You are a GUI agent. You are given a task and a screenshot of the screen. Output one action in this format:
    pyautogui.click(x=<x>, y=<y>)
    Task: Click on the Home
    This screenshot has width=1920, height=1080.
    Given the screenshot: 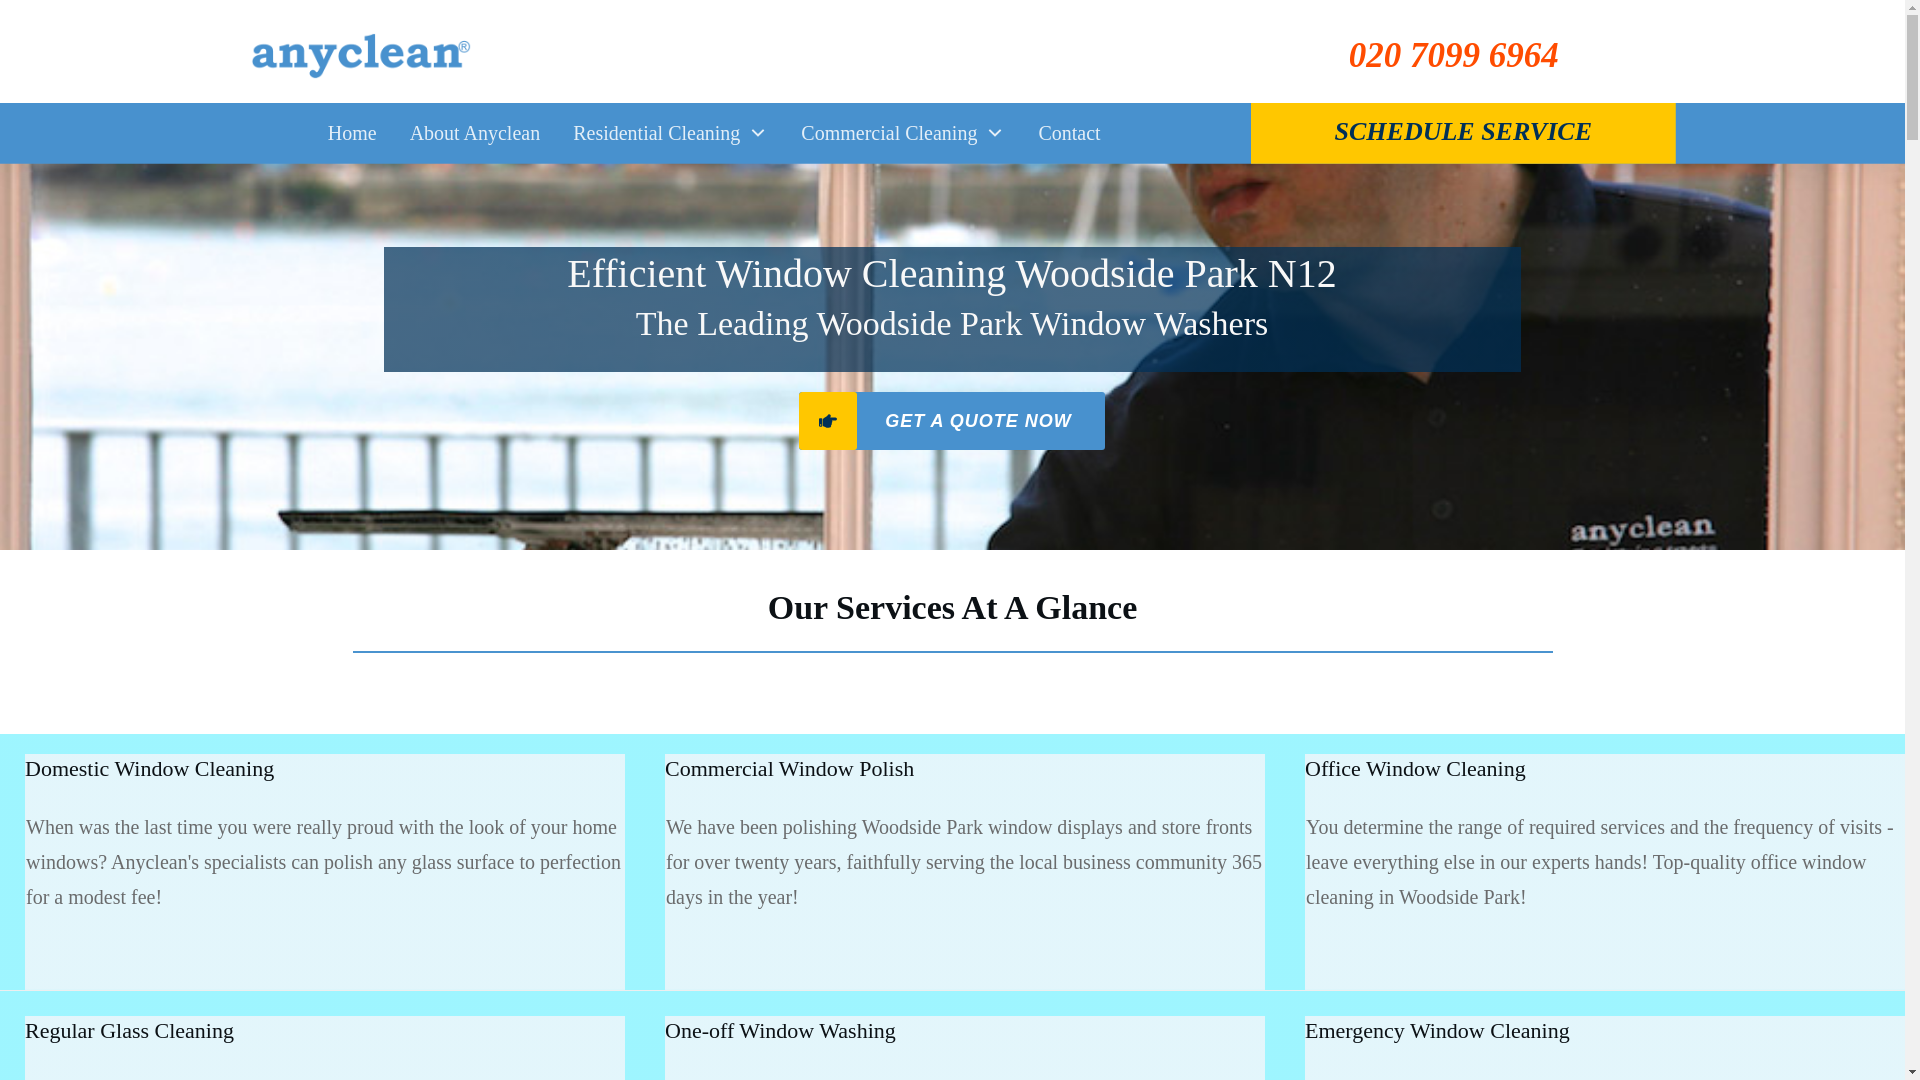 What is the action you would take?
    pyautogui.click(x=352, y=133)
    